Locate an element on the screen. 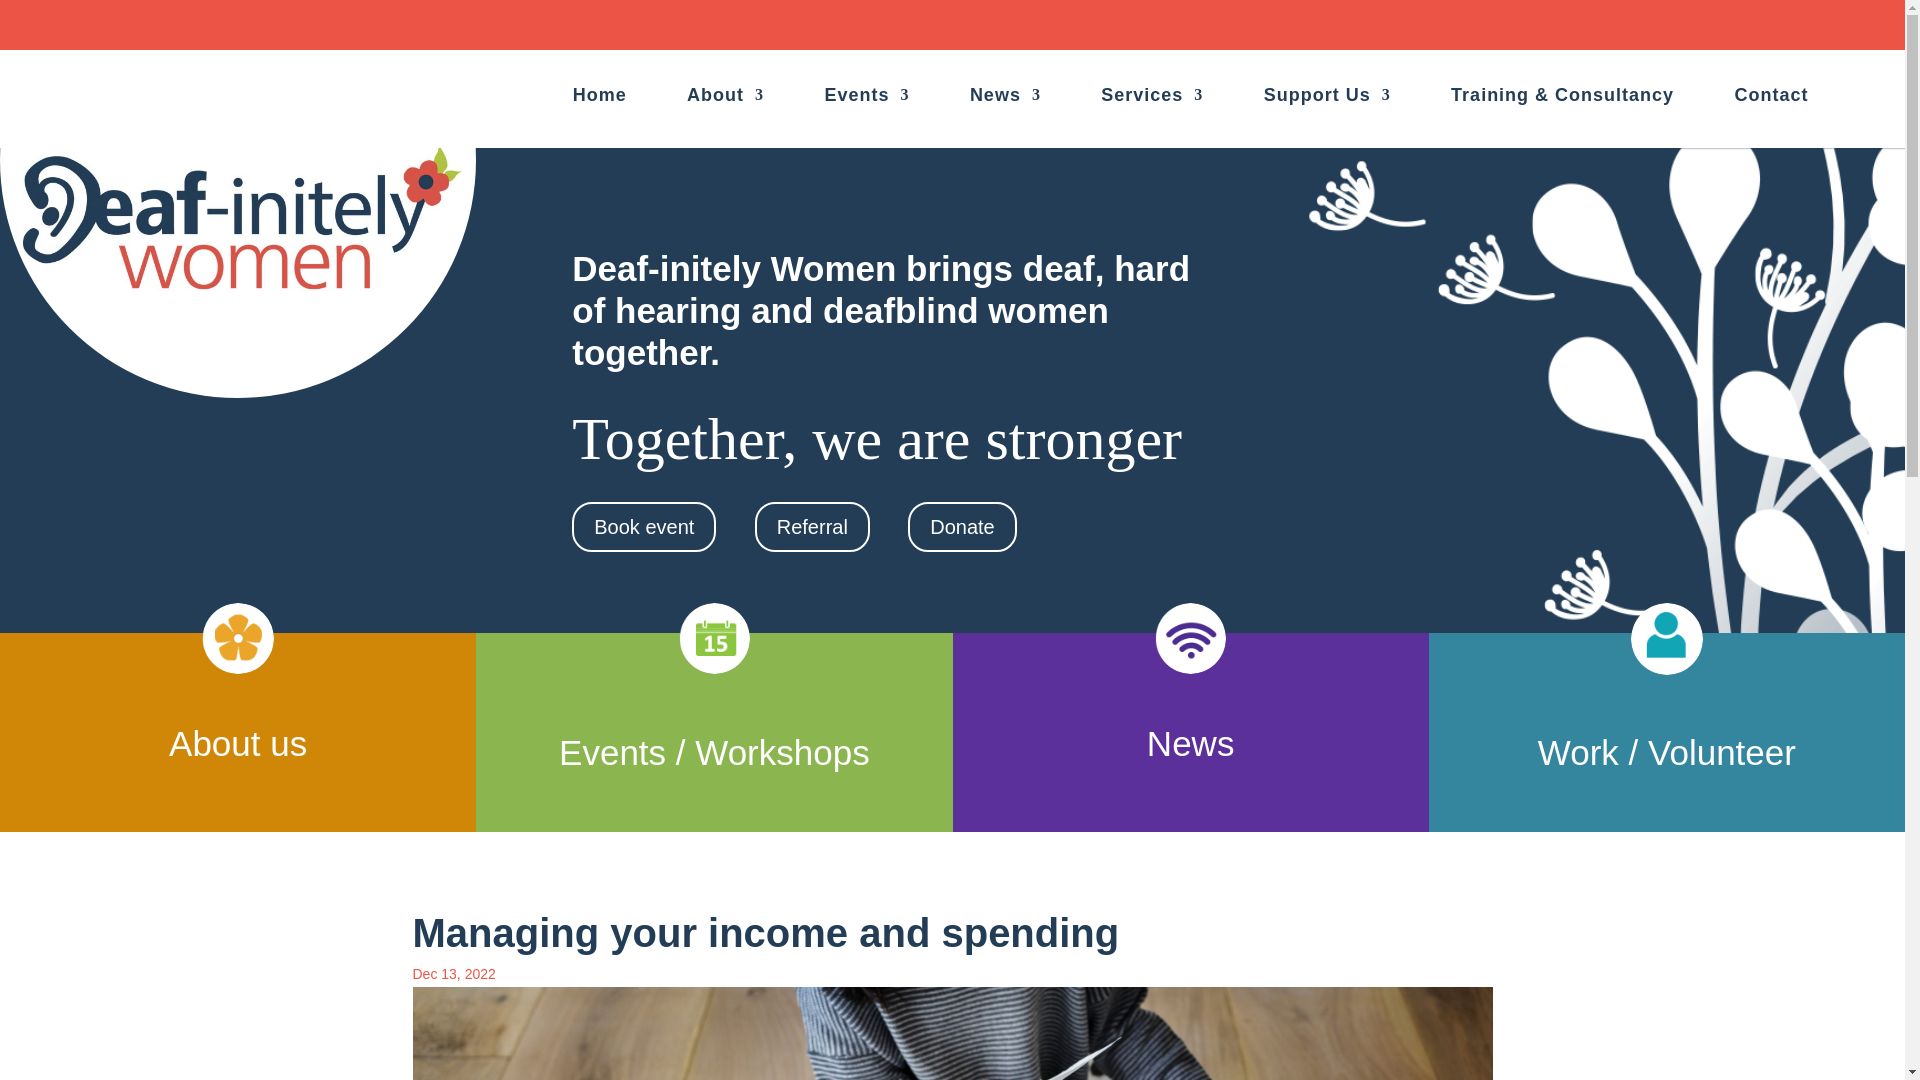 The height and width of the screenshot is (1080, 1920). Referral is located at coordinates (812, 526).